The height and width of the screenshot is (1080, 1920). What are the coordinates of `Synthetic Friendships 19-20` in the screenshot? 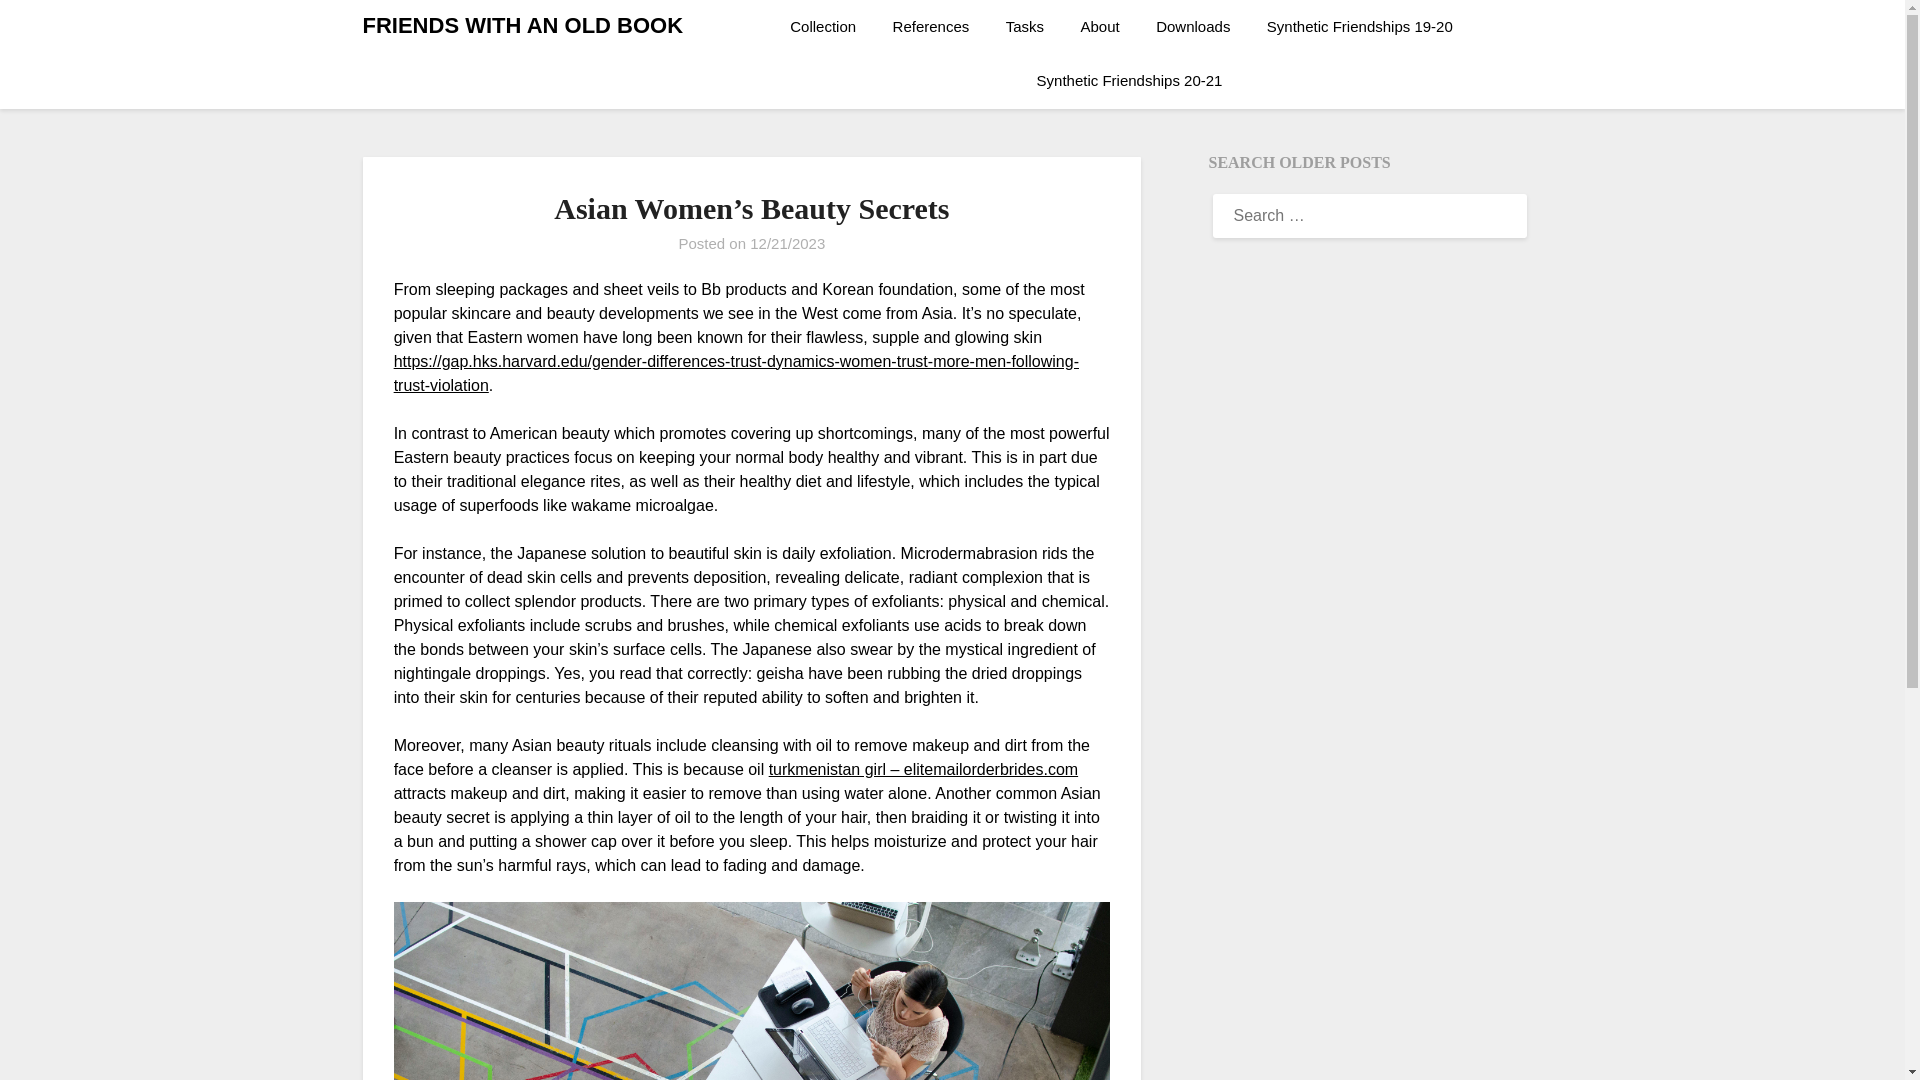 It's located at (1360, 27).